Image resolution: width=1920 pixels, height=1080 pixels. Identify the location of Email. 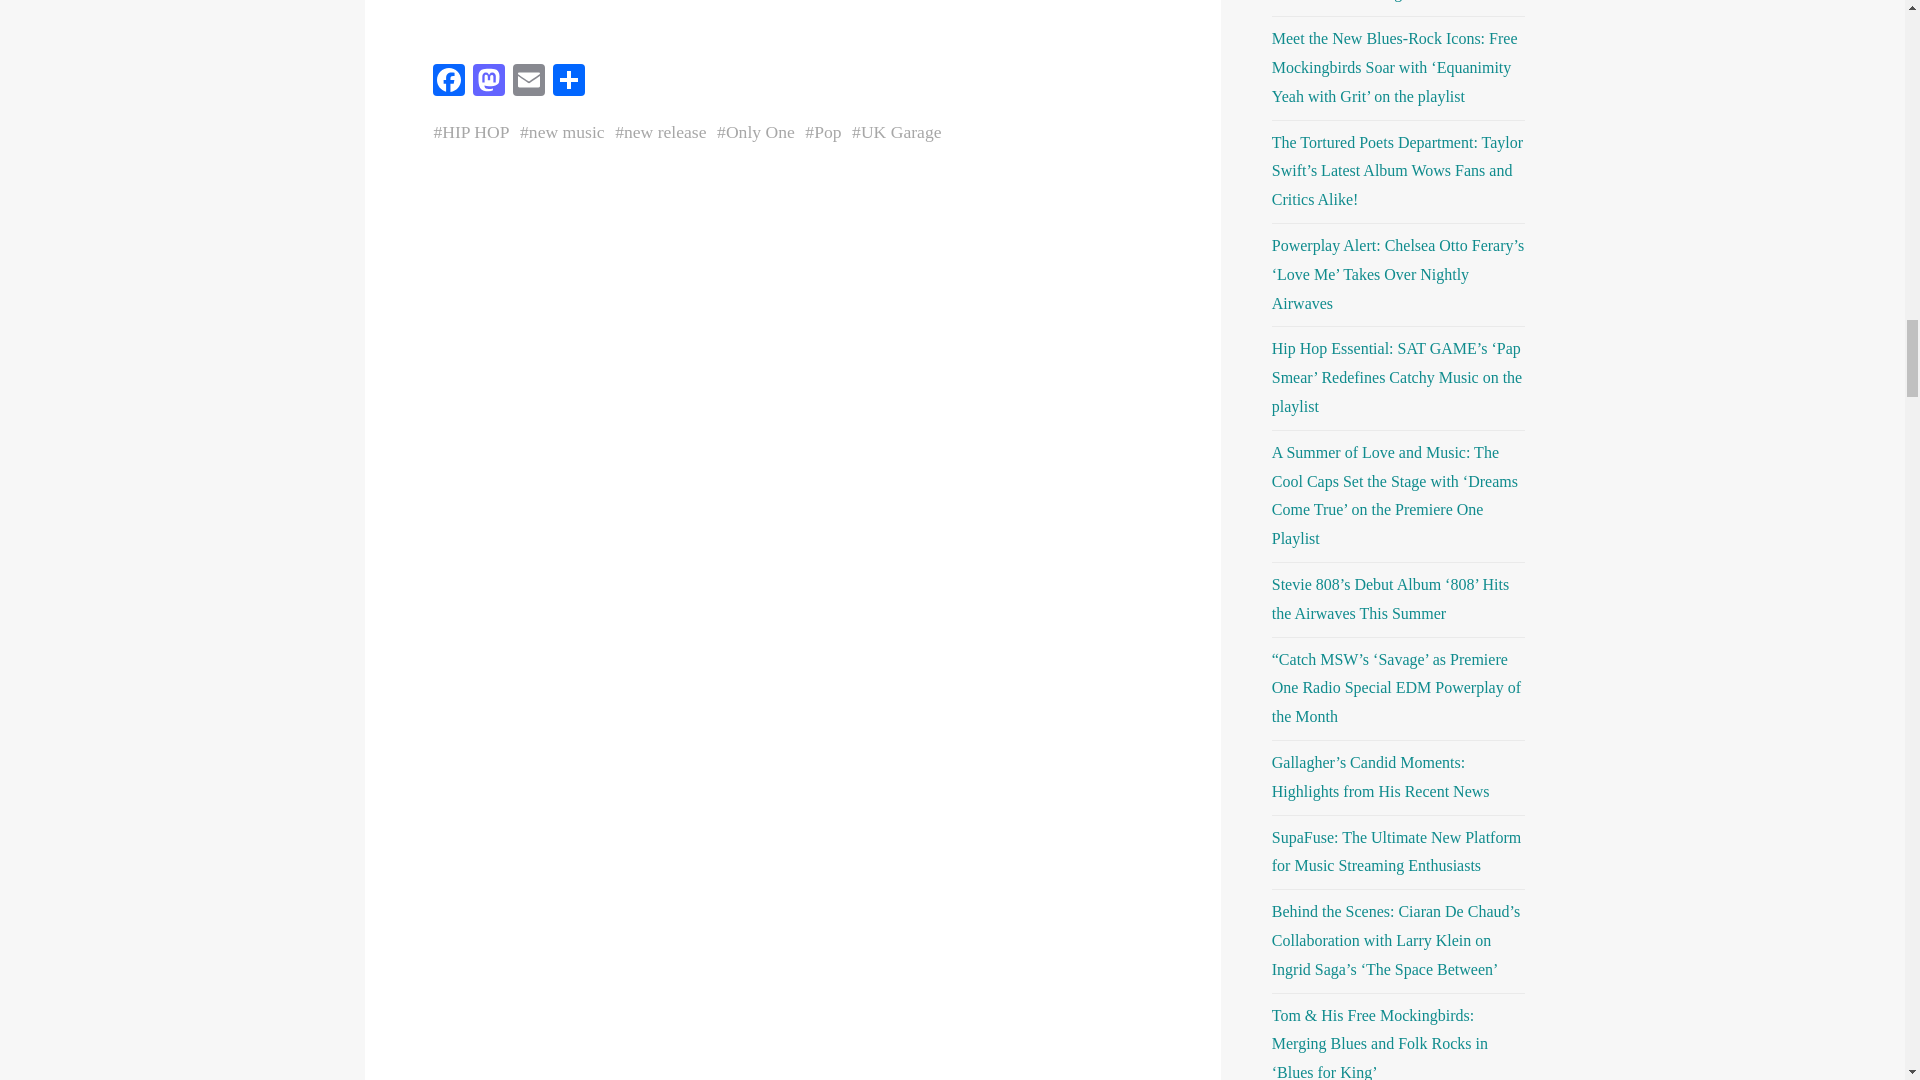
(528, 82).